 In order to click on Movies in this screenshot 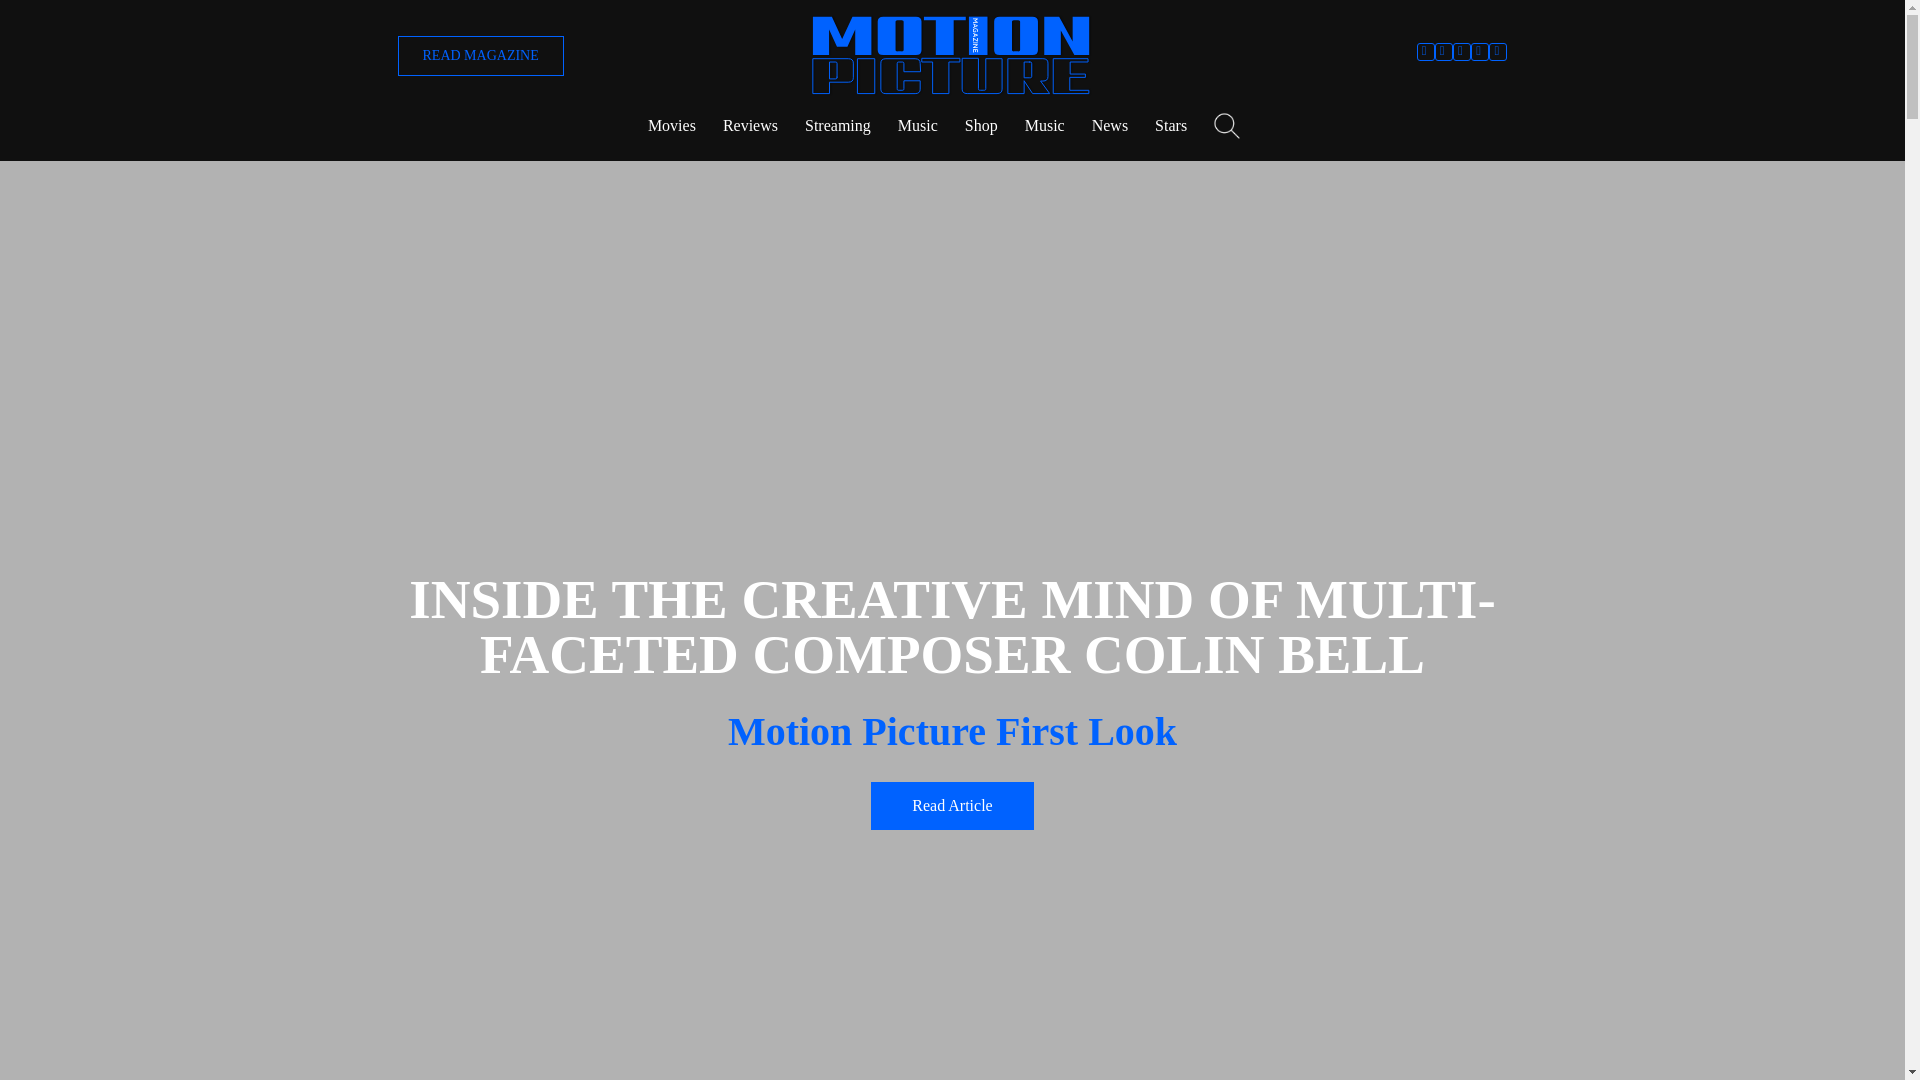, I will do `click(672, 126)`.